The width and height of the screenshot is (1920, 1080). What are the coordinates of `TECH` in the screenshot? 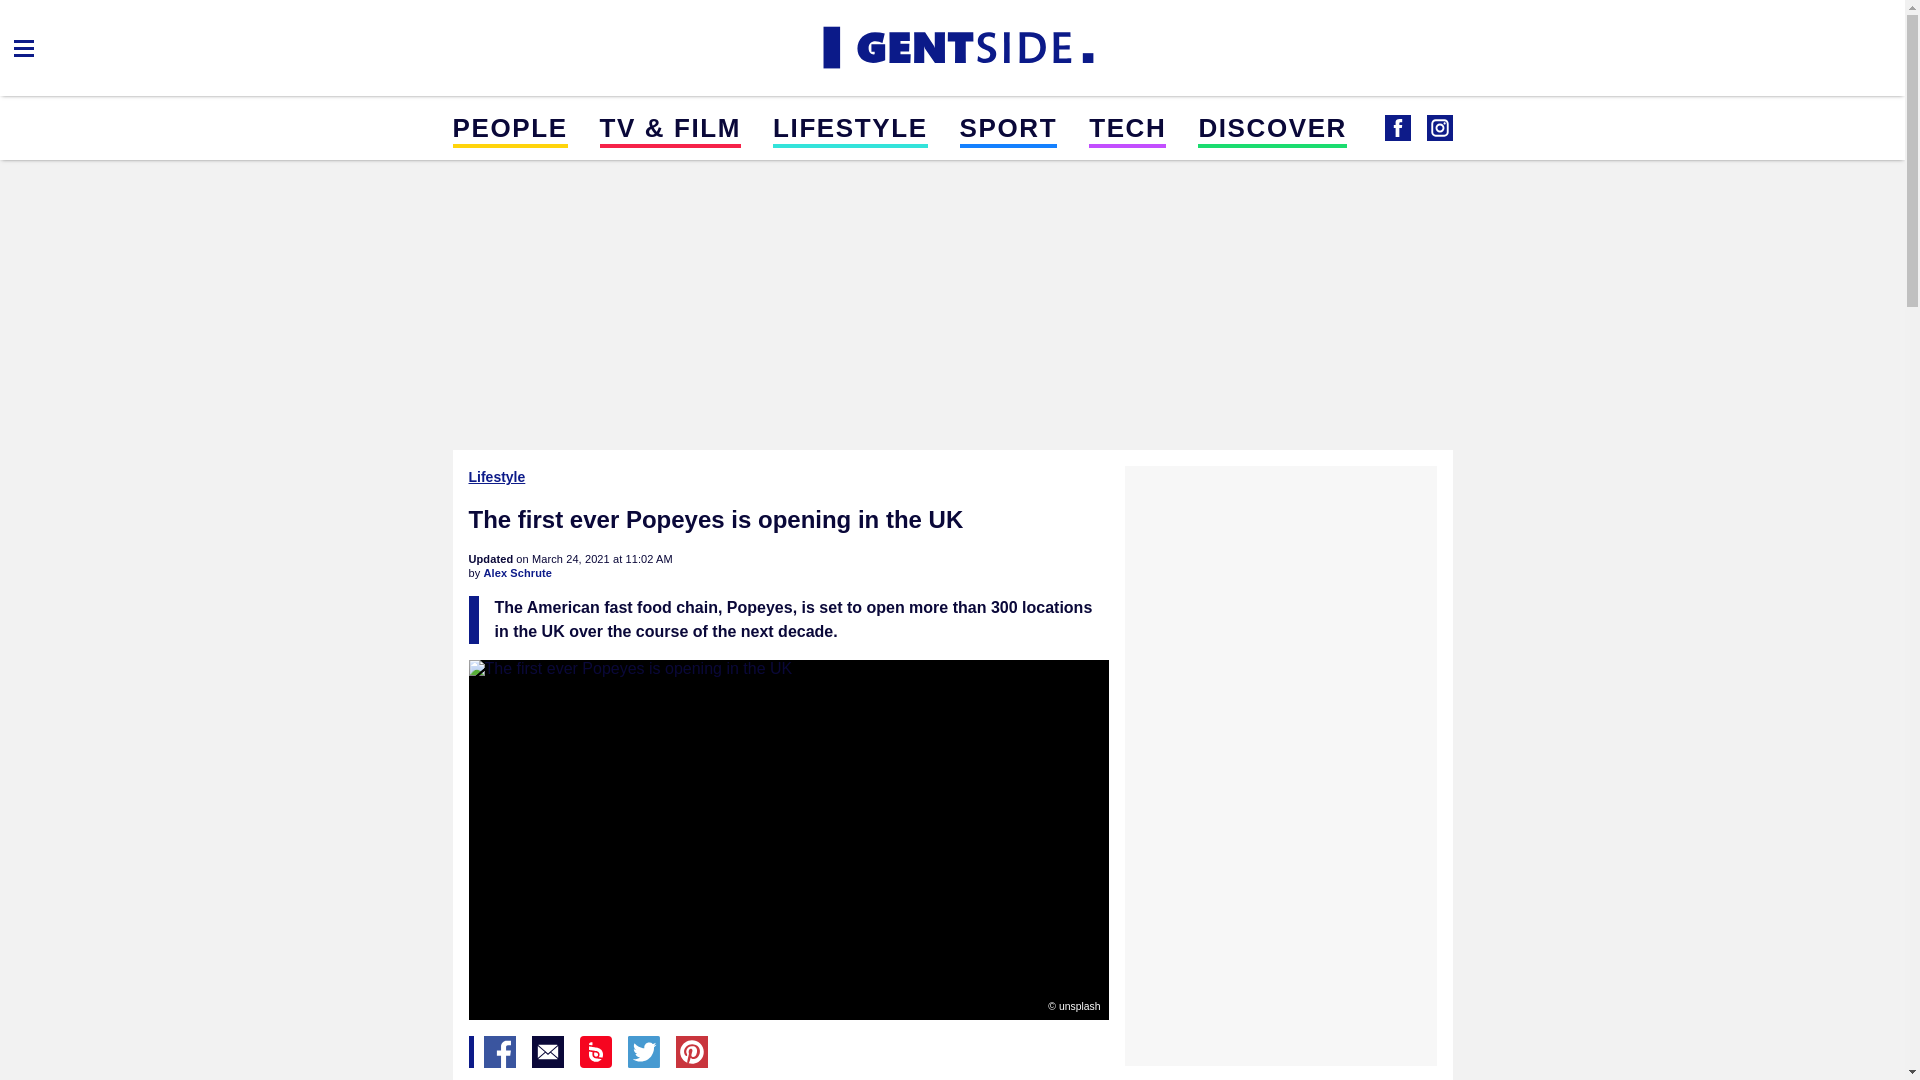 It's located at (1126, 127).